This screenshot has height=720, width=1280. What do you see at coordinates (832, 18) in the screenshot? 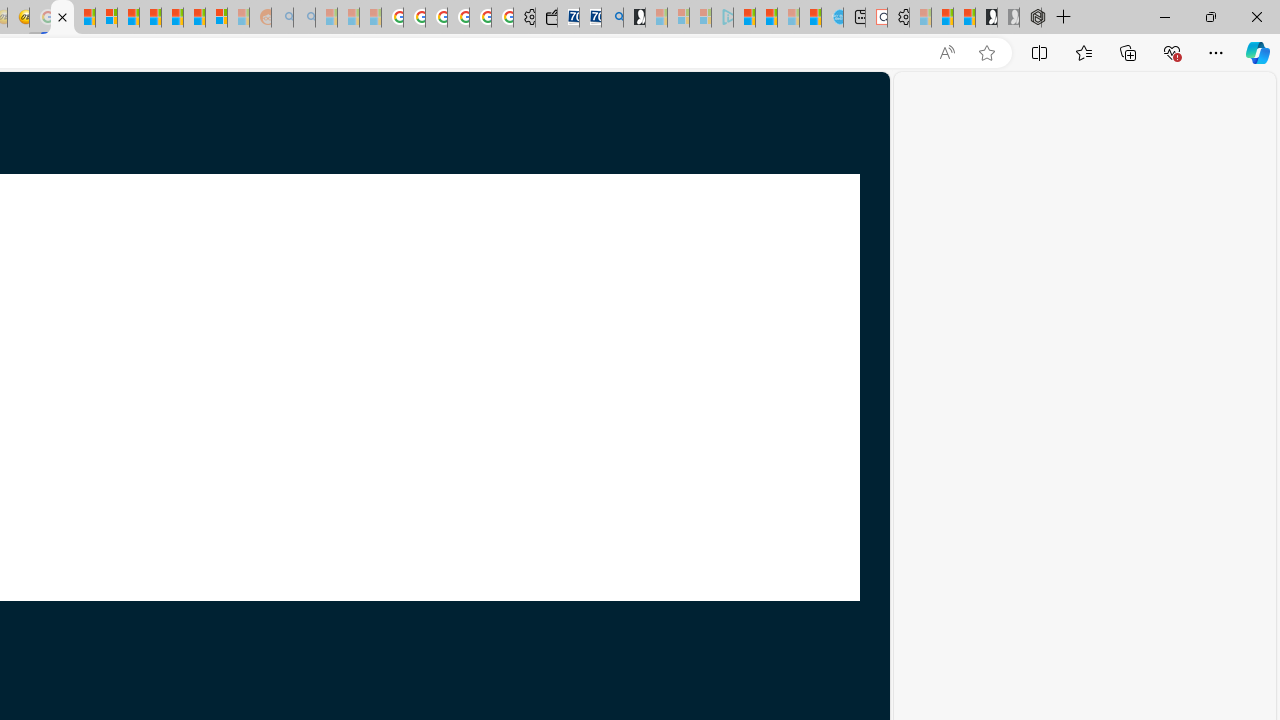
I see `Home | Sky Blue Bikes - Sky Blue Bikes` at bounding box center [832, 18].